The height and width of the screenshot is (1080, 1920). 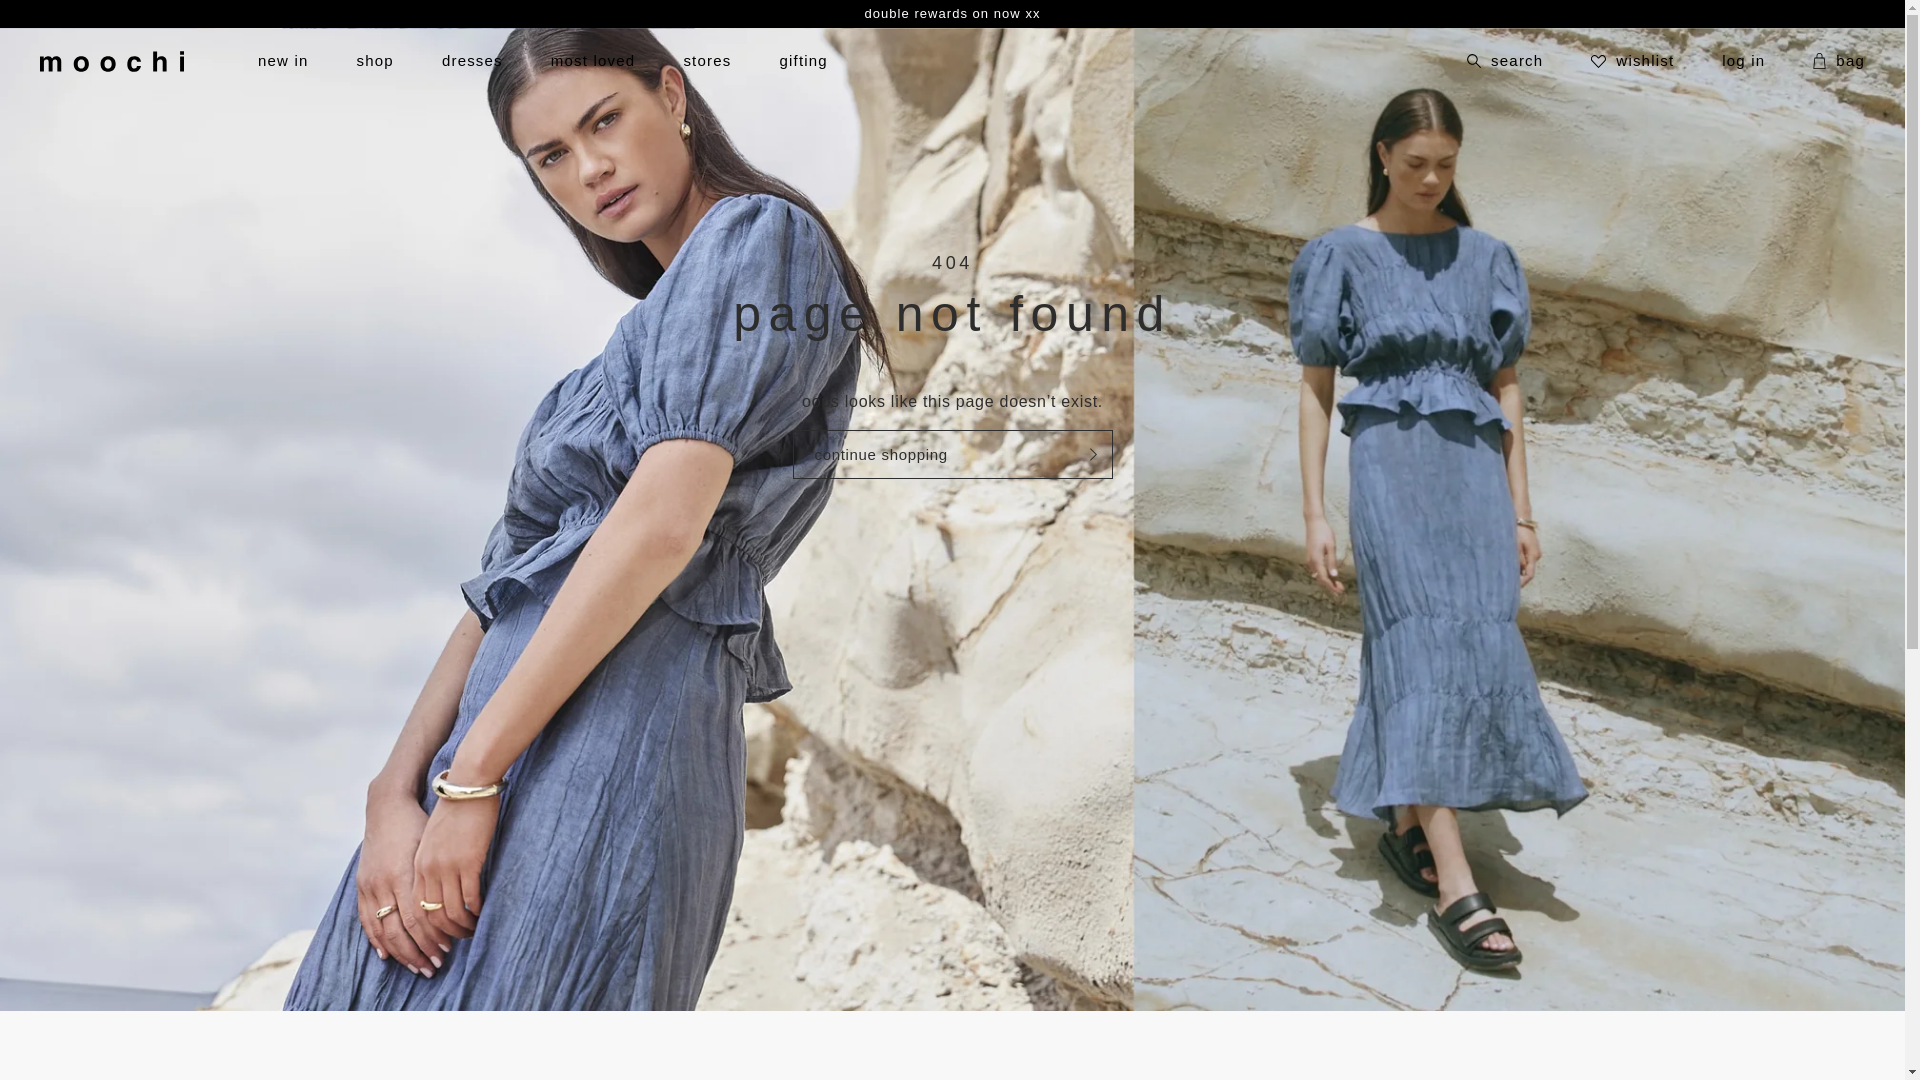 What do you see at coordinates (803, 62) in the screenshot?
I see `gifting` at bounding box center [803, 62].